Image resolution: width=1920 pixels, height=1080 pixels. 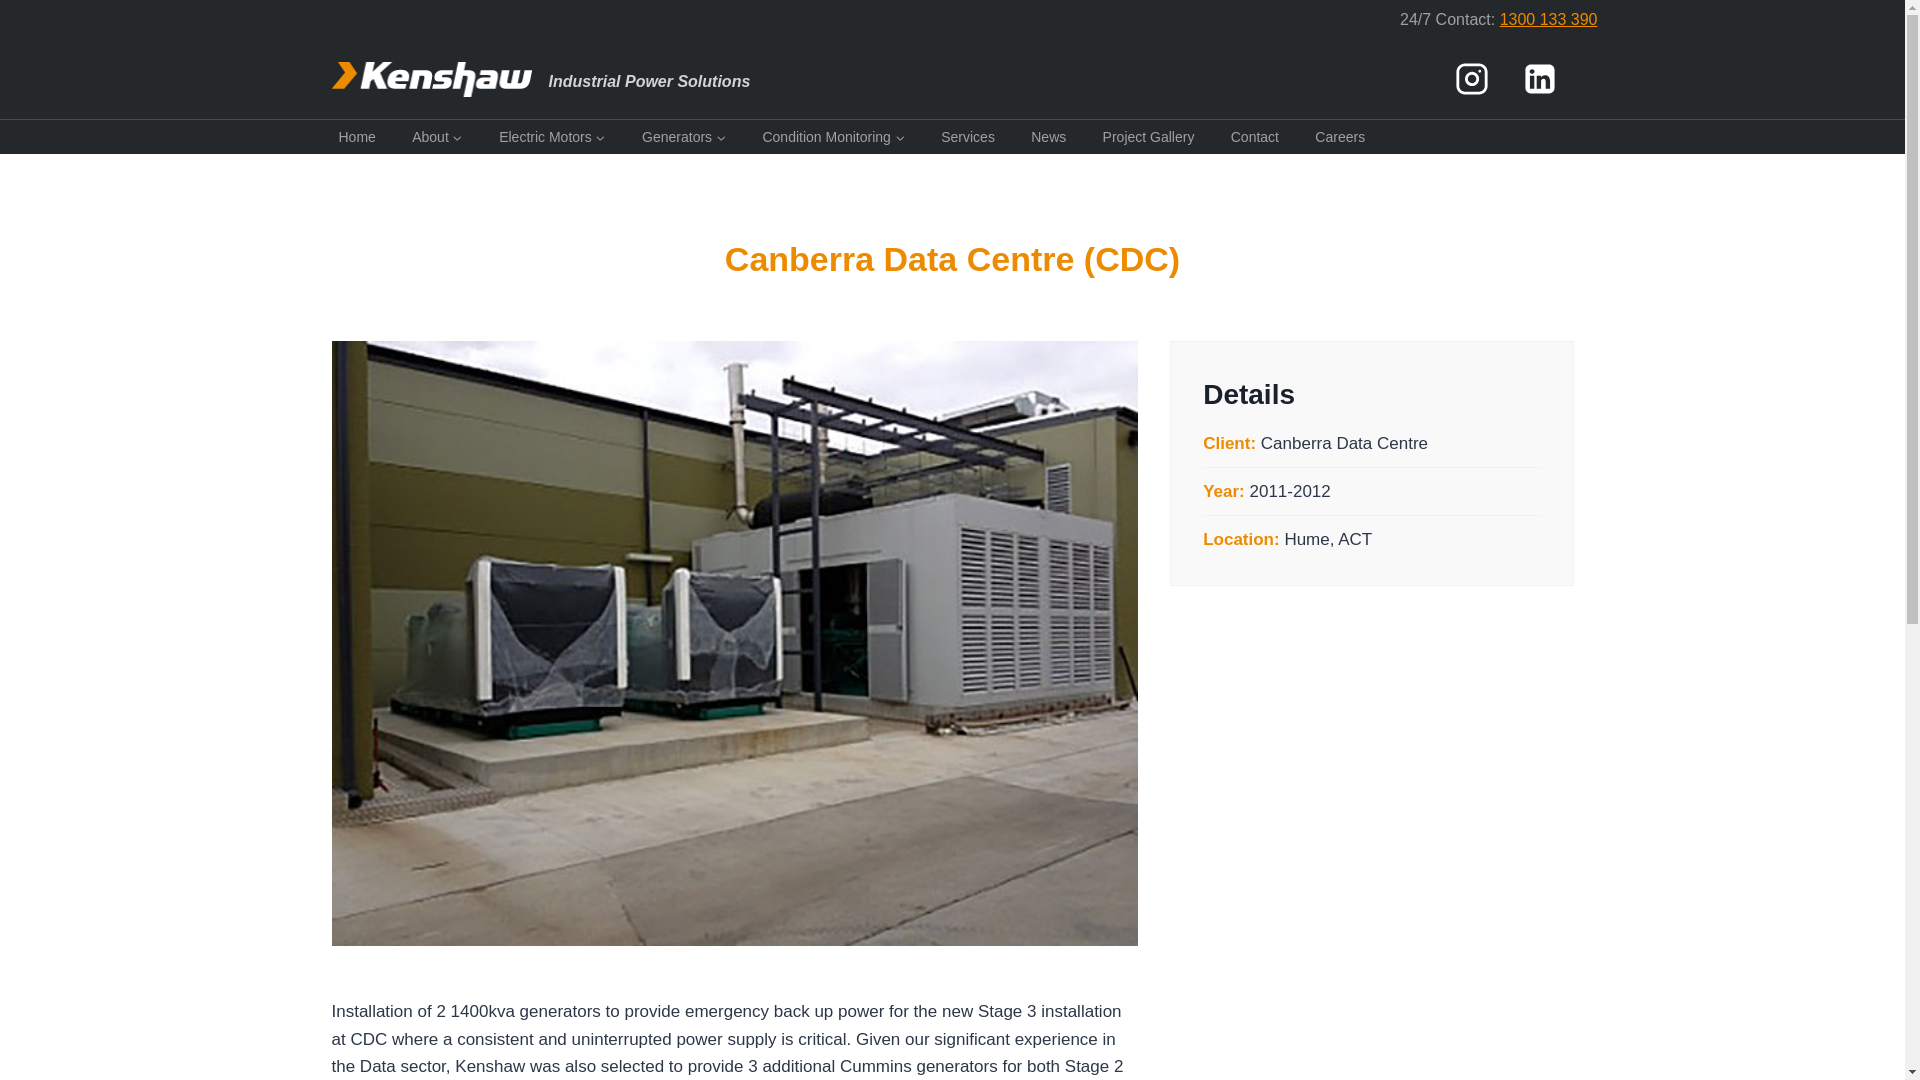 What do you see at coordinates (357, 136) in the screenshot?
I see `Home` at bounding box center [357, 136].